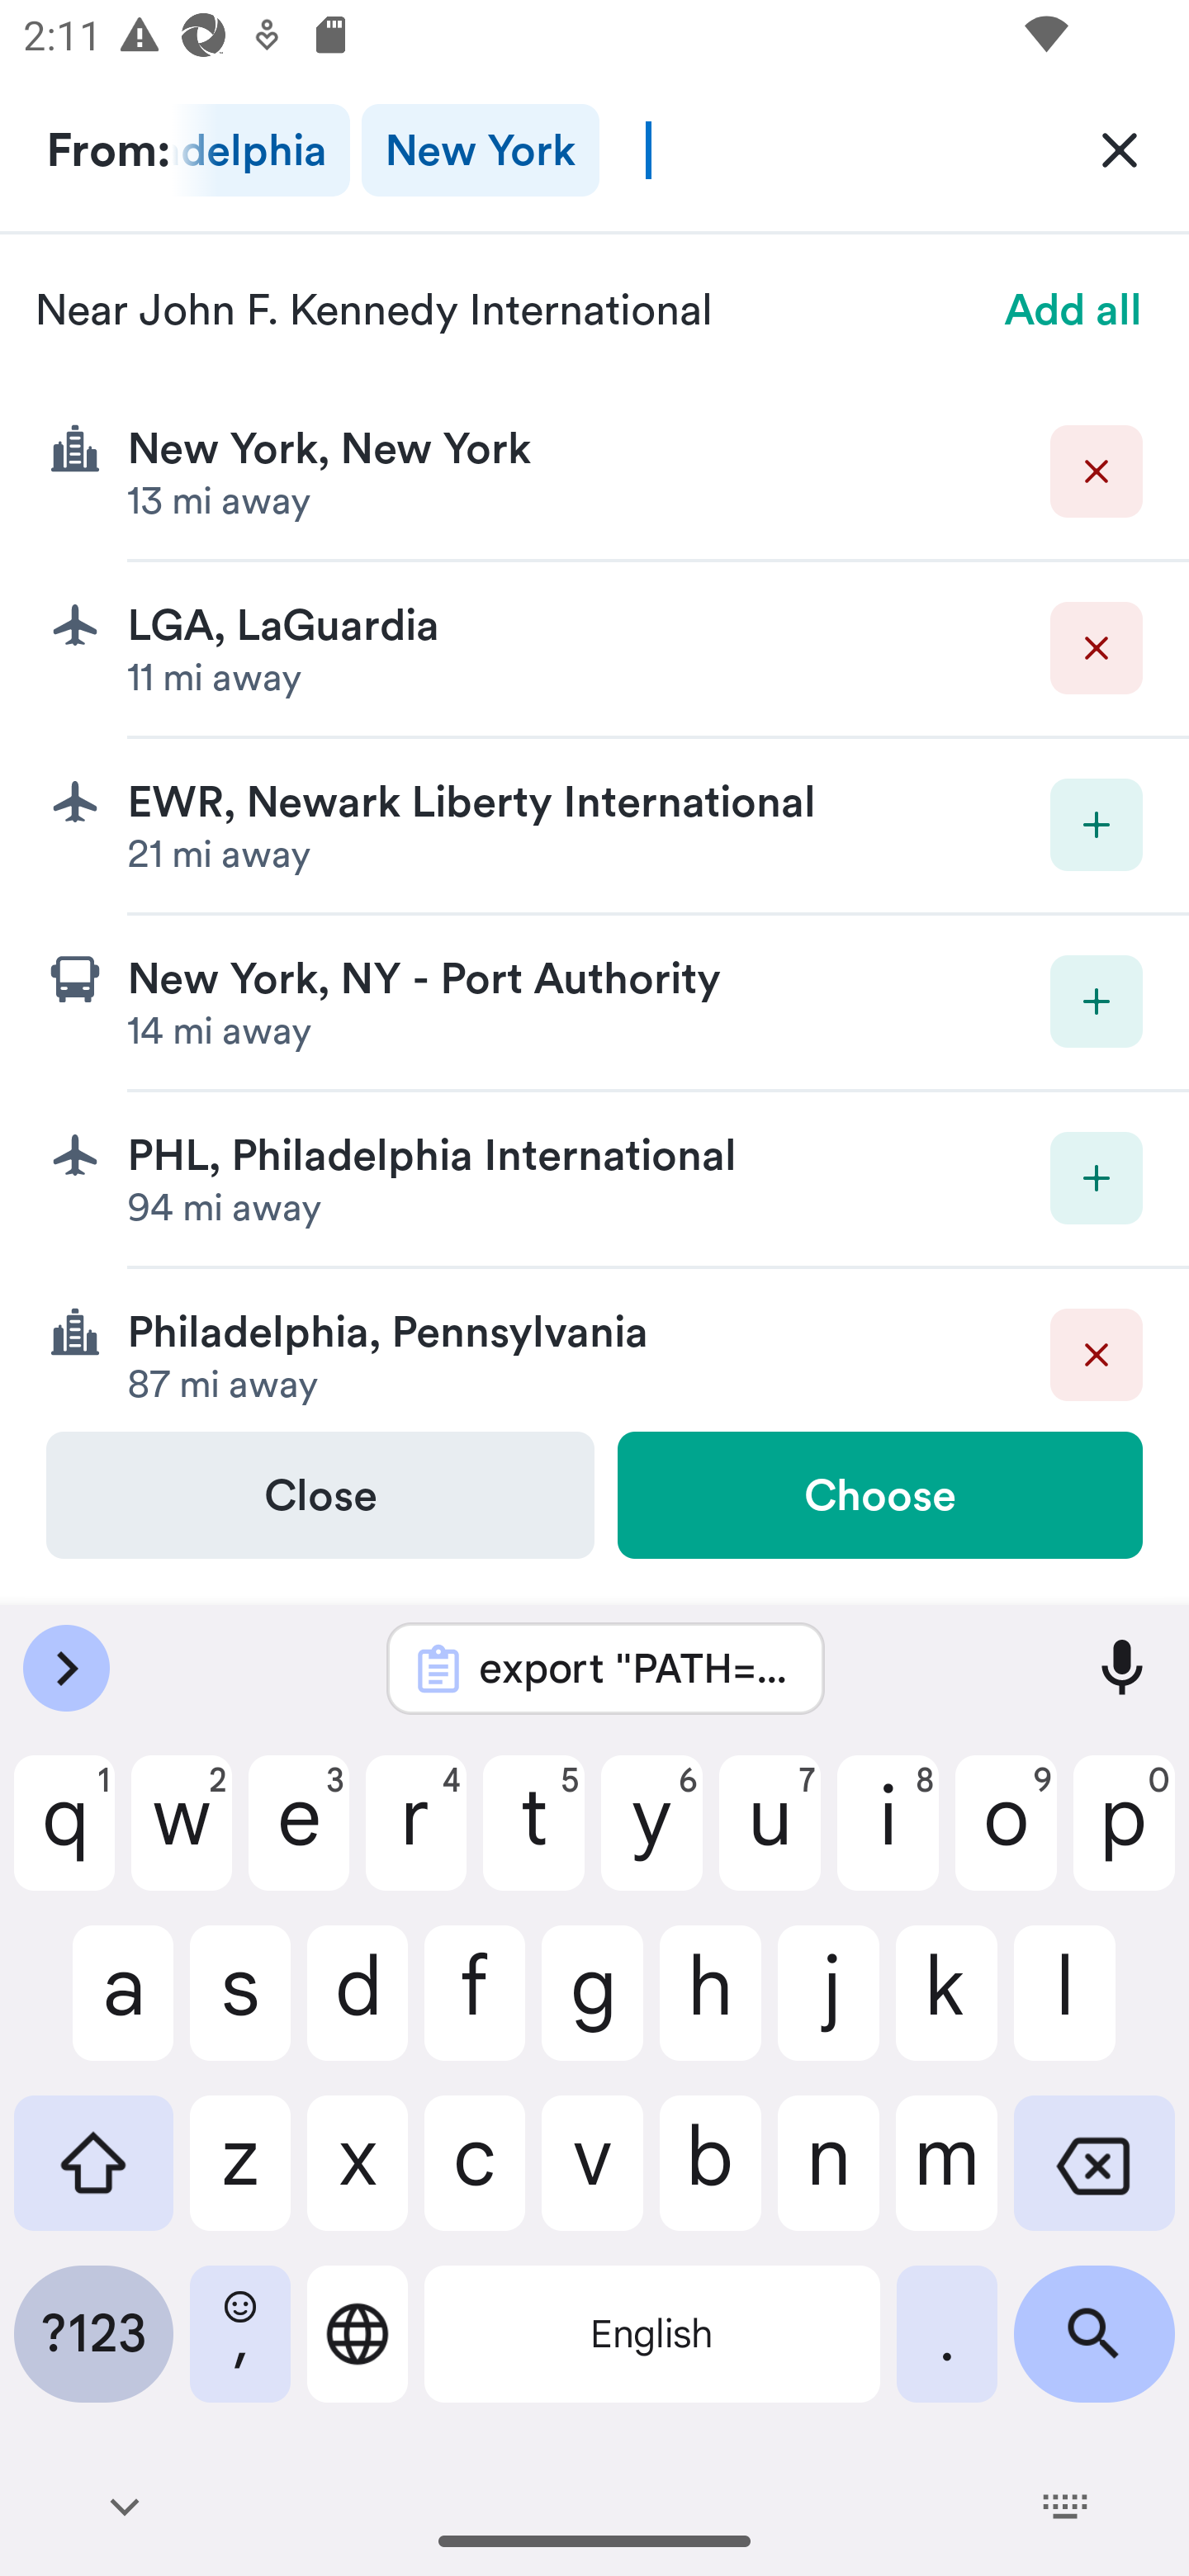 This screenshot has height=2576, width=1189. I want to click on Close, so click(320, 1494).